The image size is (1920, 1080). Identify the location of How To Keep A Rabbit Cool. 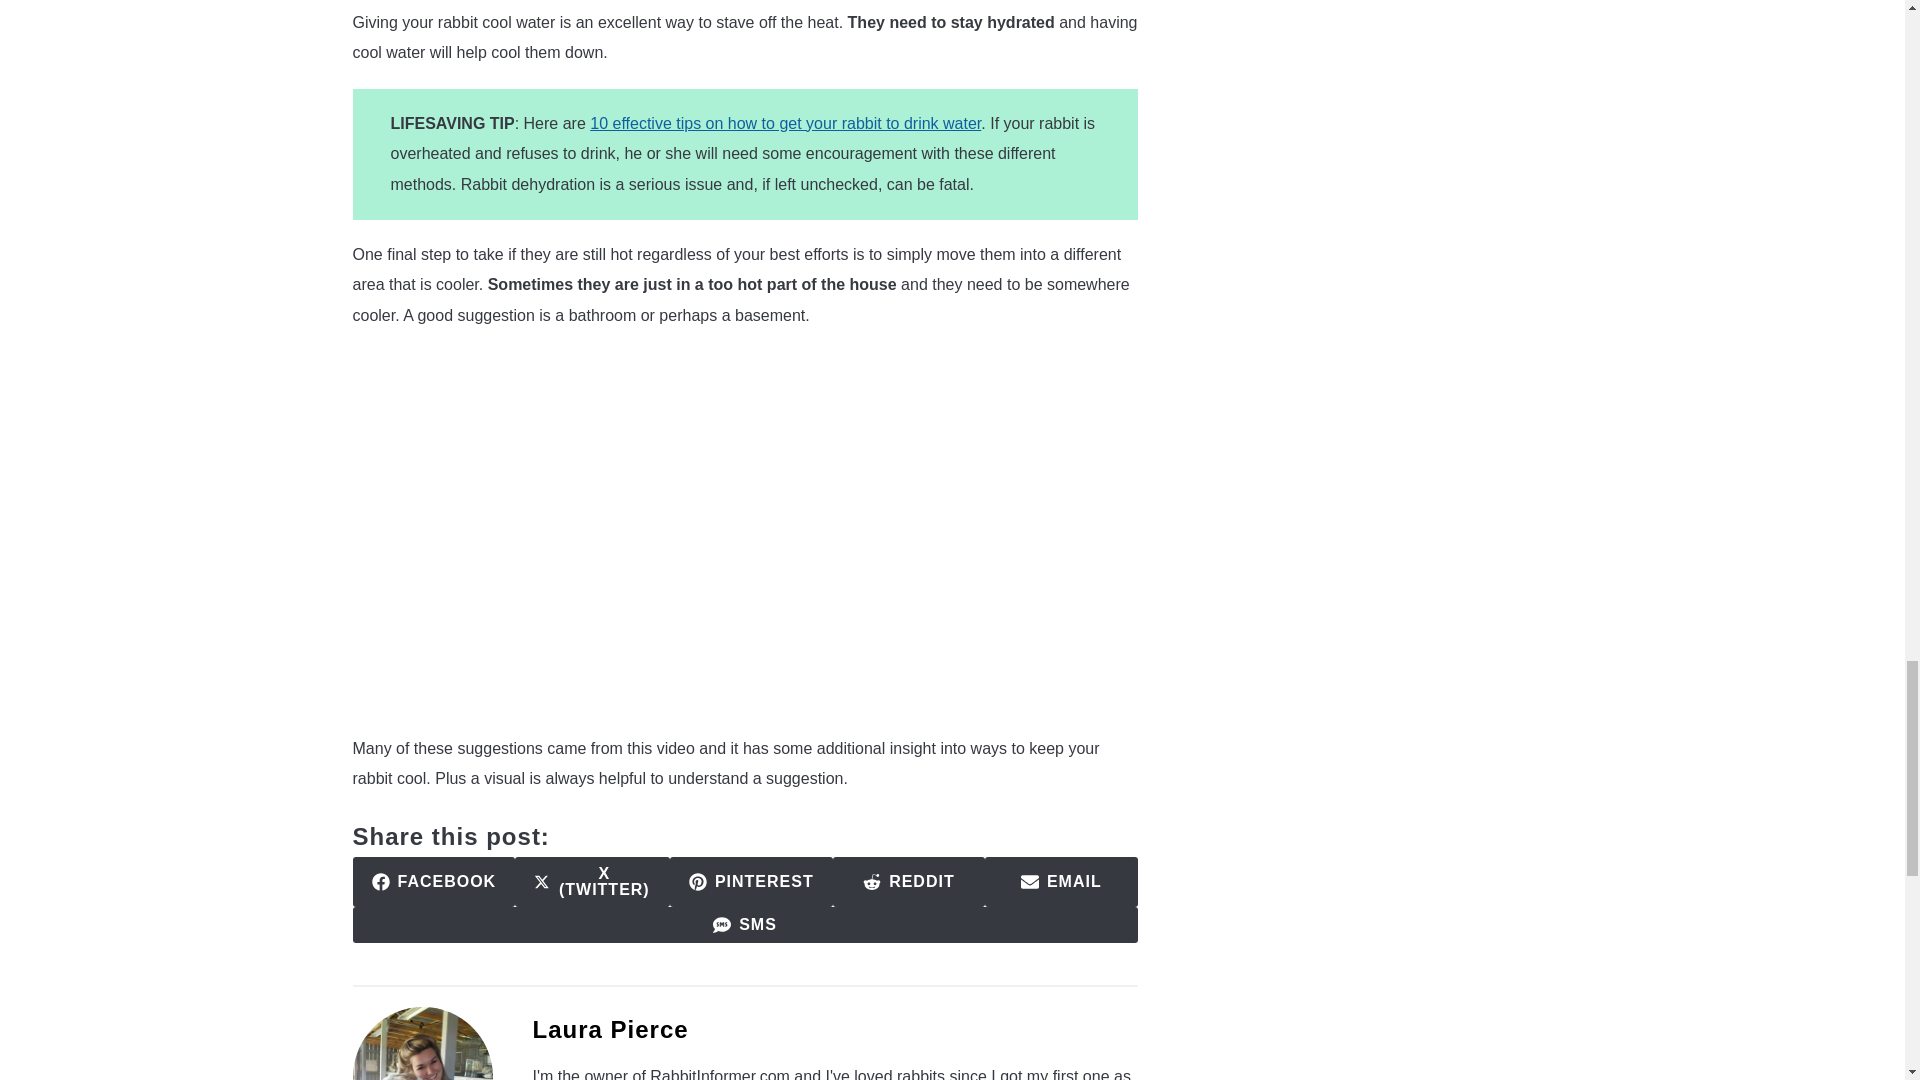
(744, 924).